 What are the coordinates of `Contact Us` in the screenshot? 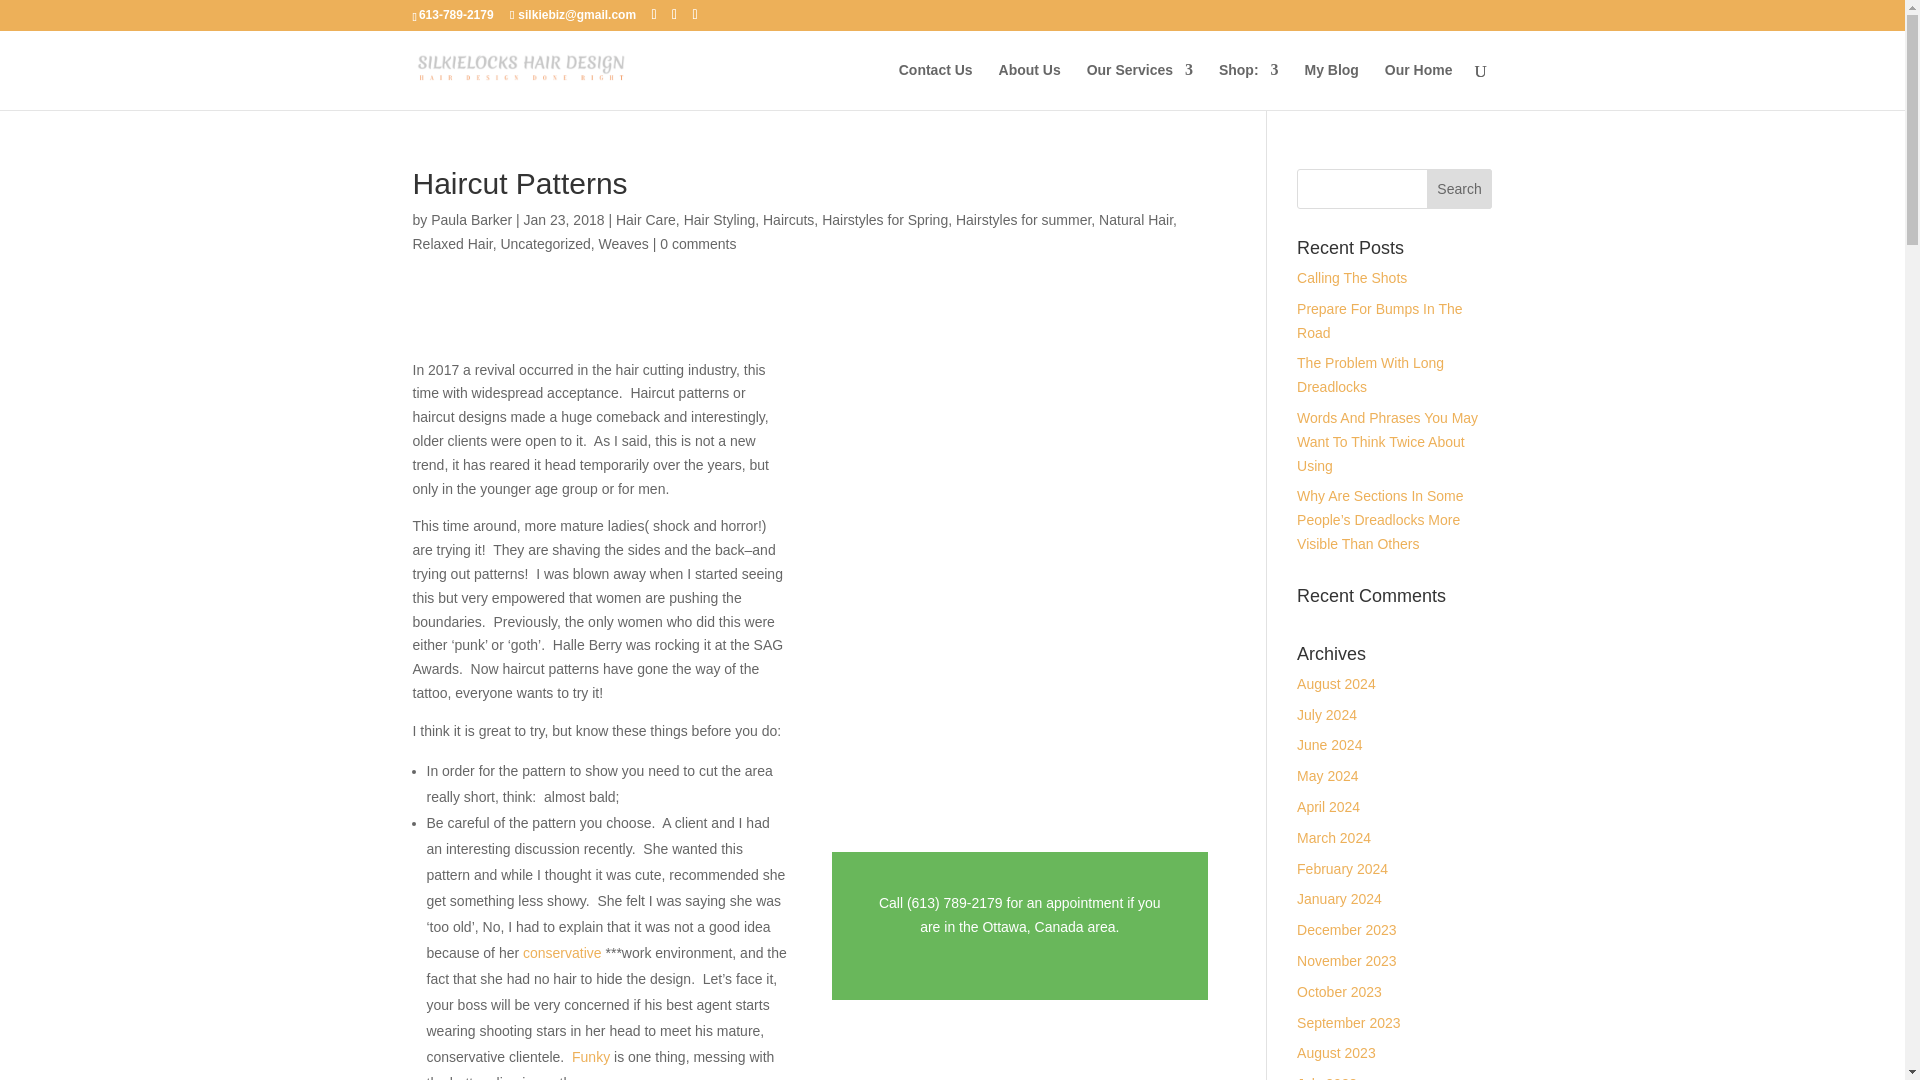 It's located at (936, 86).